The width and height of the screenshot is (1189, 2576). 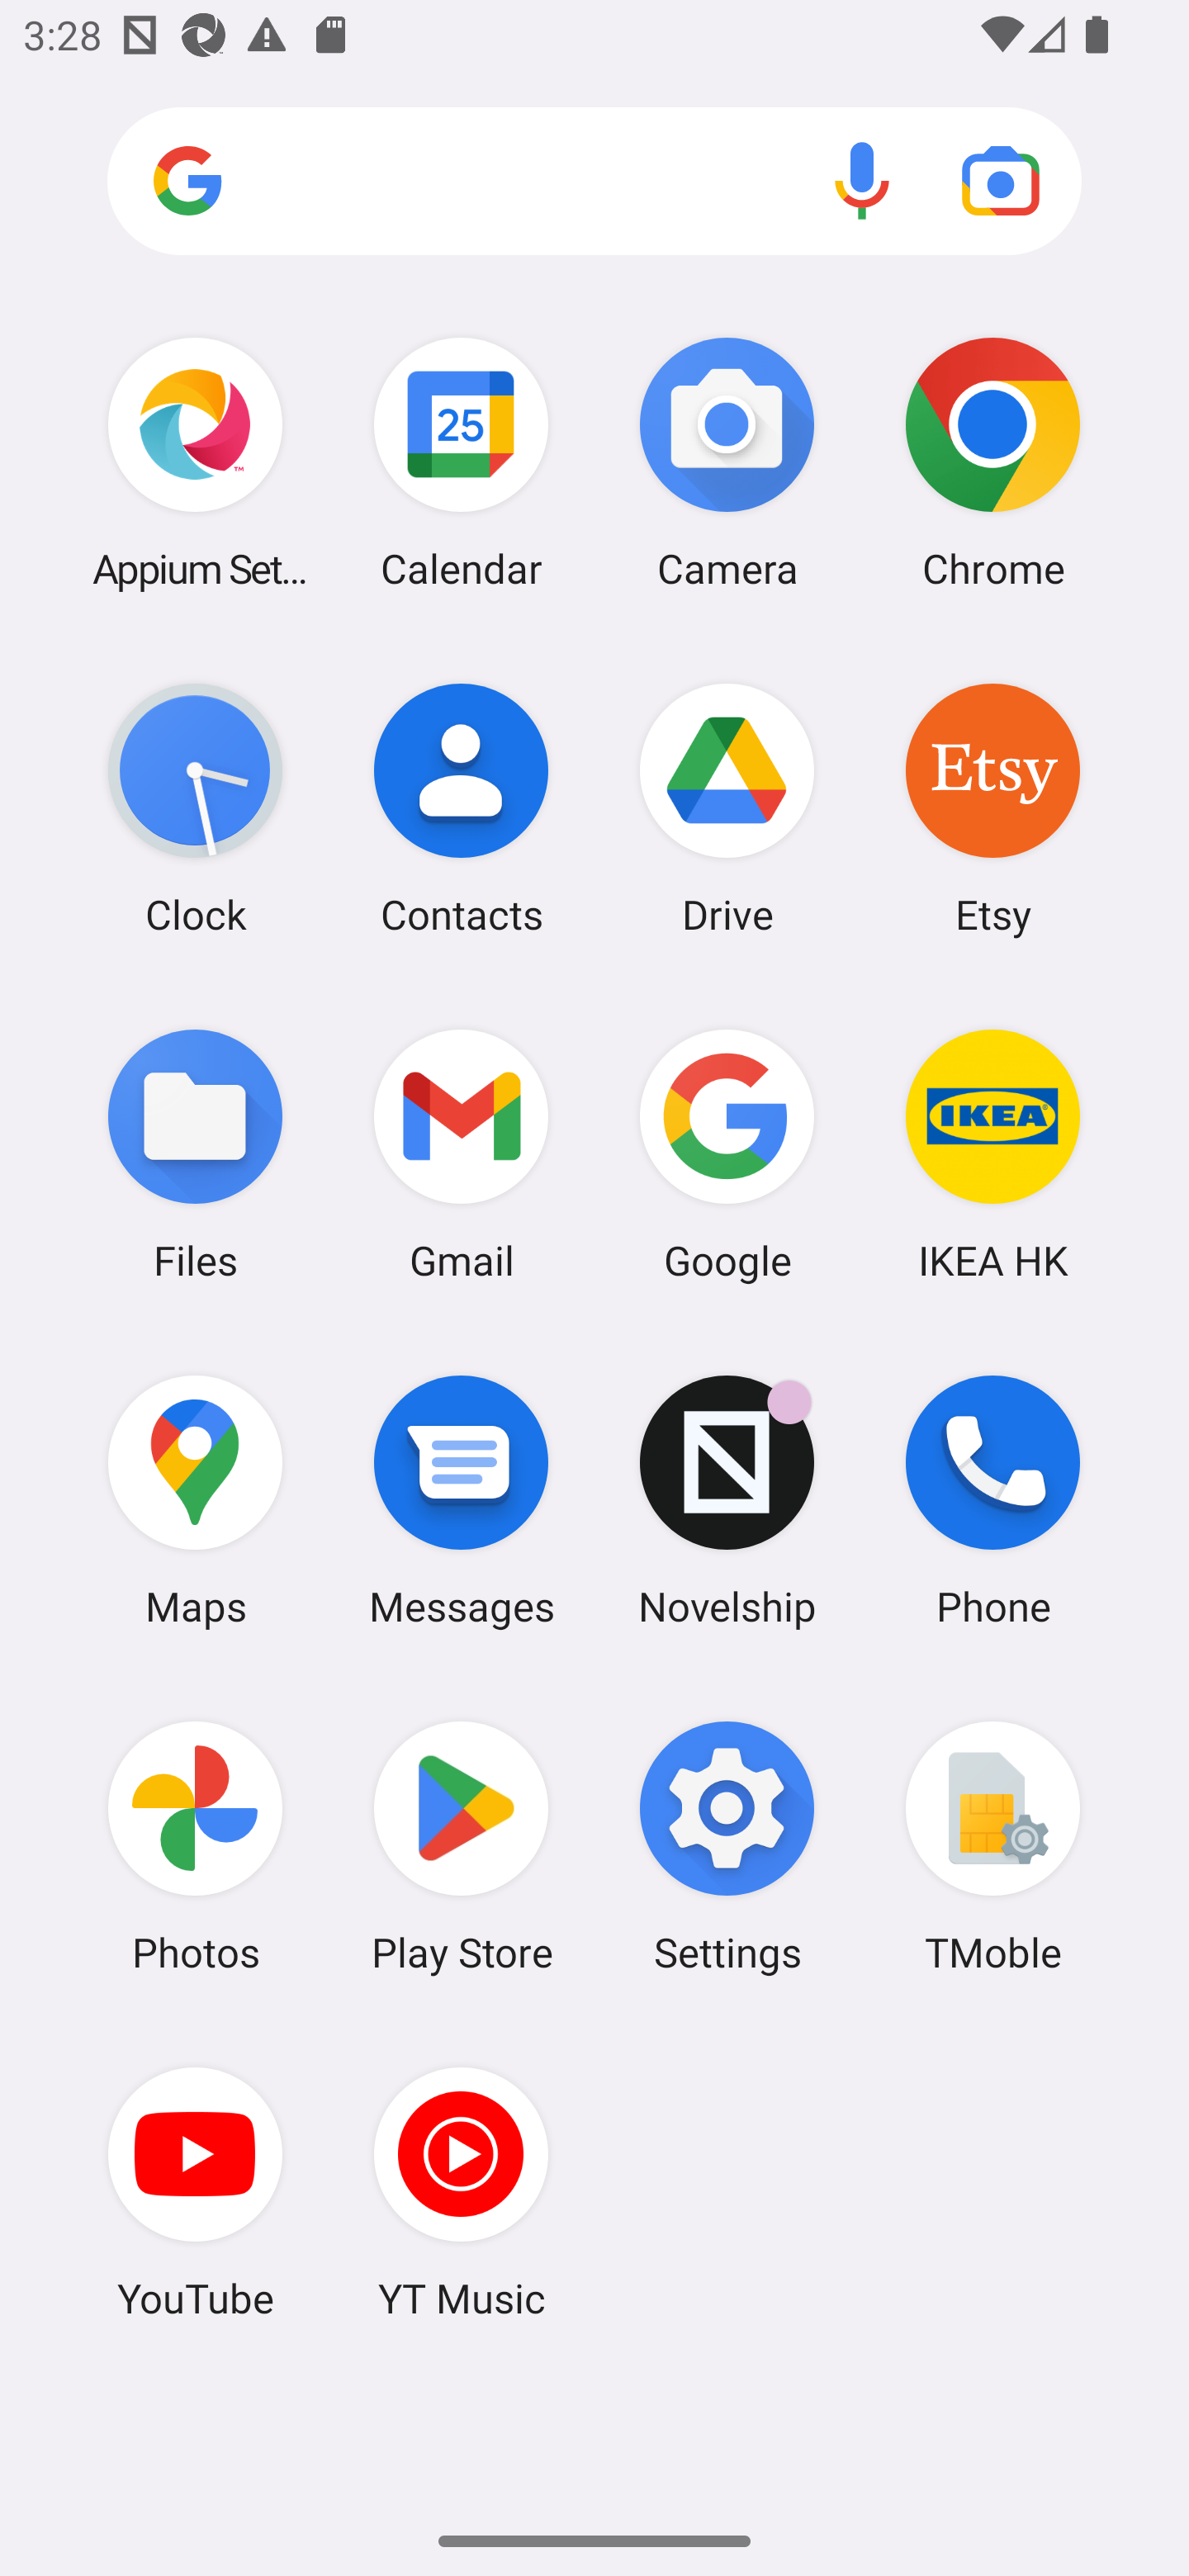 What do you see at coordinates (727, 1153) in the screenshot?
I see `Google` at bounding box center [727, 1153].